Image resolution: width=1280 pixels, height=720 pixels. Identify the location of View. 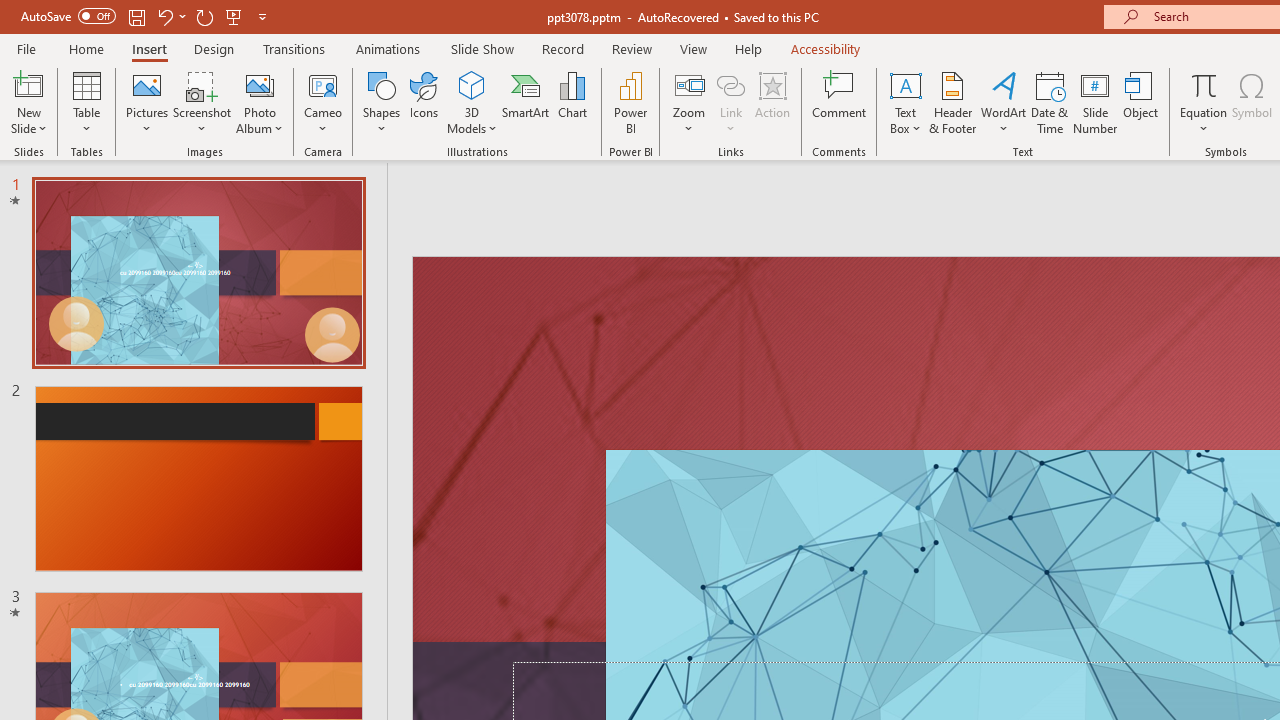
(693, 48).